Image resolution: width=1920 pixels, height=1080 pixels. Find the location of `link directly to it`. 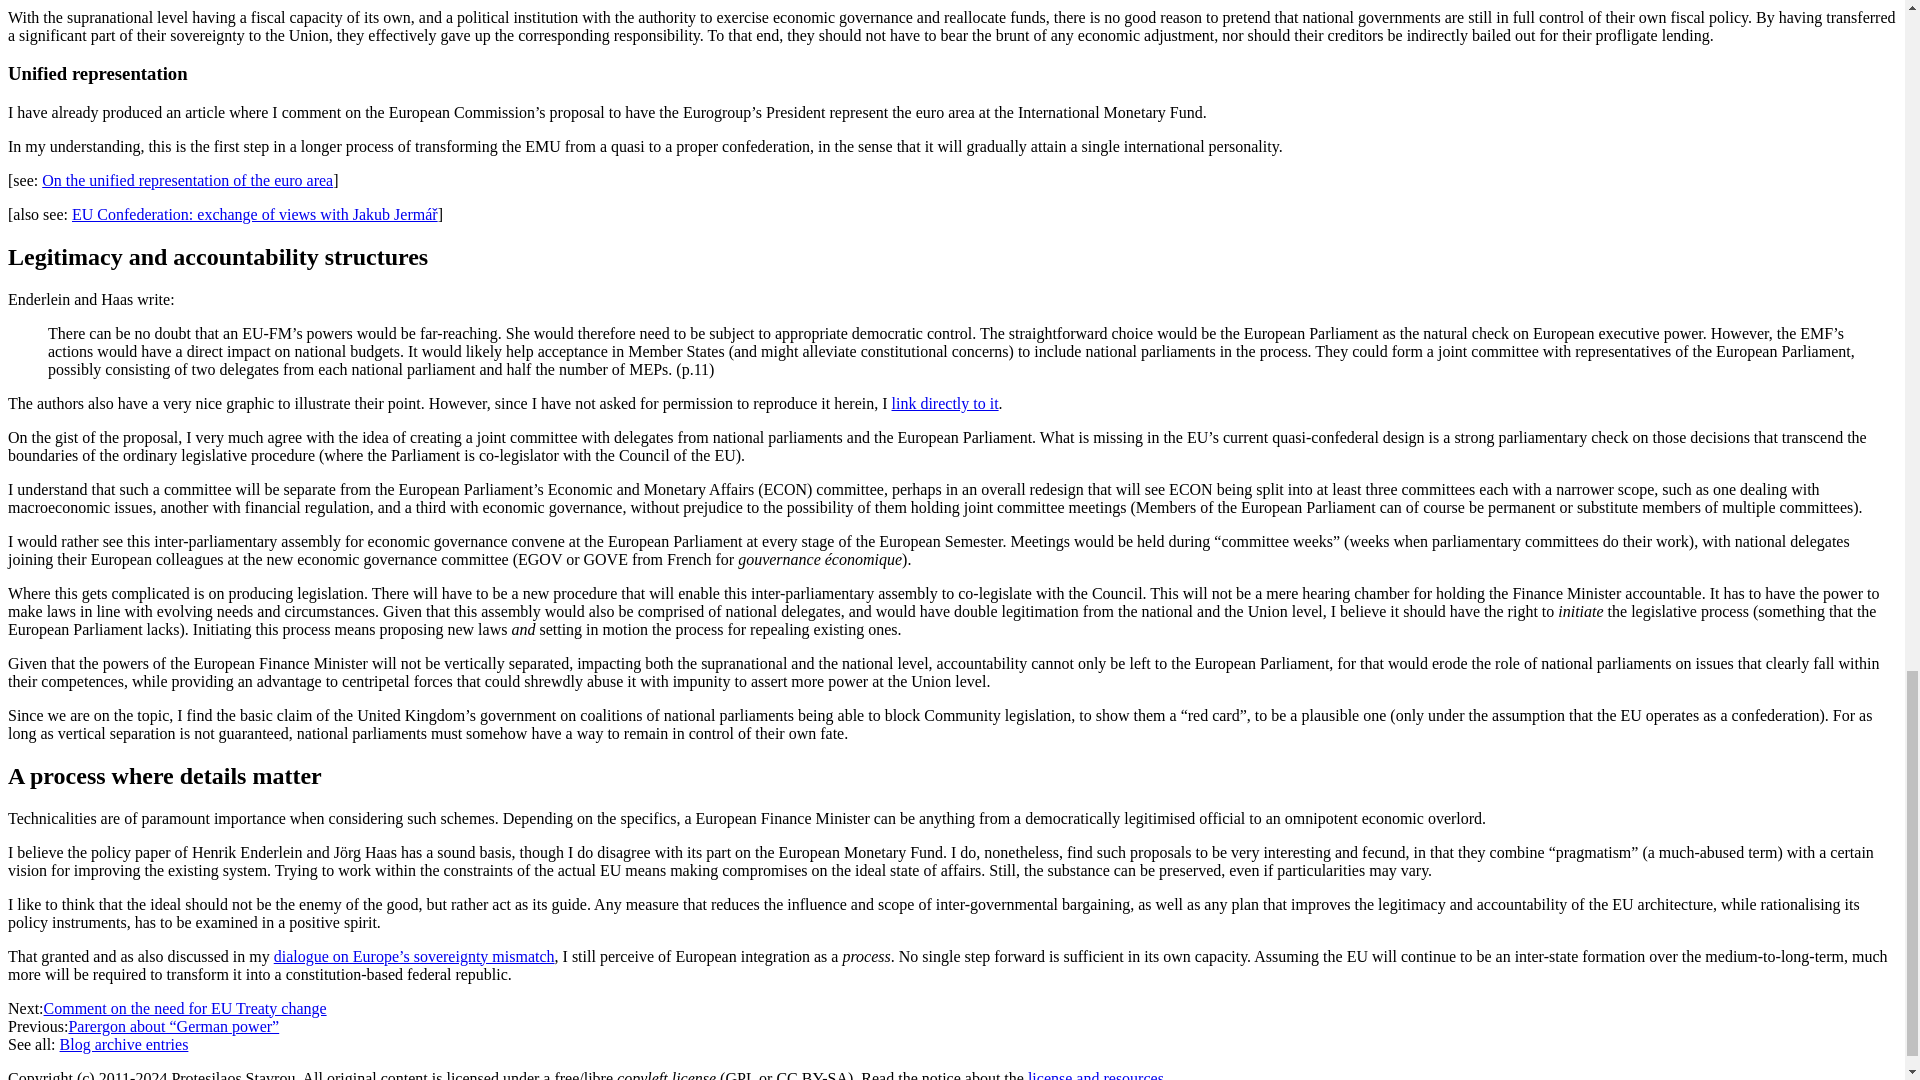

link directly to it is located at coordinates (945, 403).